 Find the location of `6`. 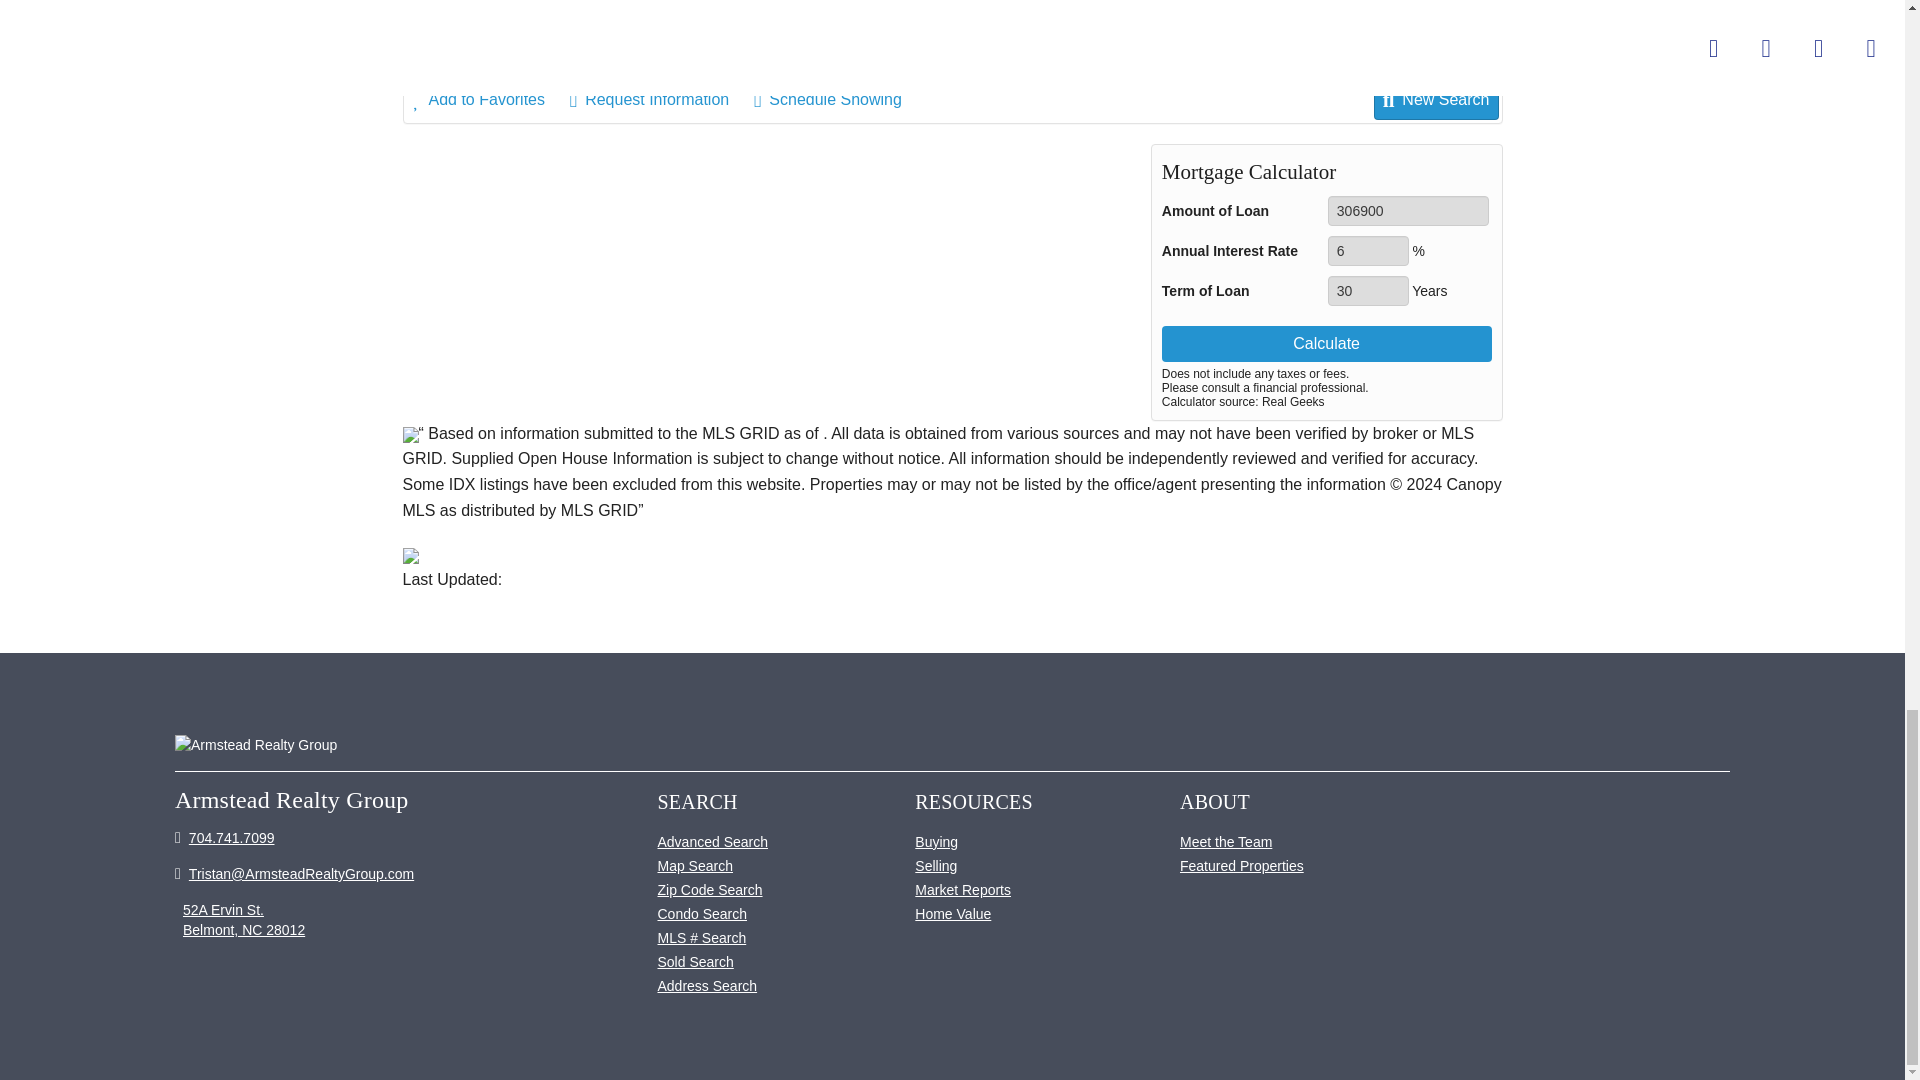

6 is located at coordinates (1368, 250).